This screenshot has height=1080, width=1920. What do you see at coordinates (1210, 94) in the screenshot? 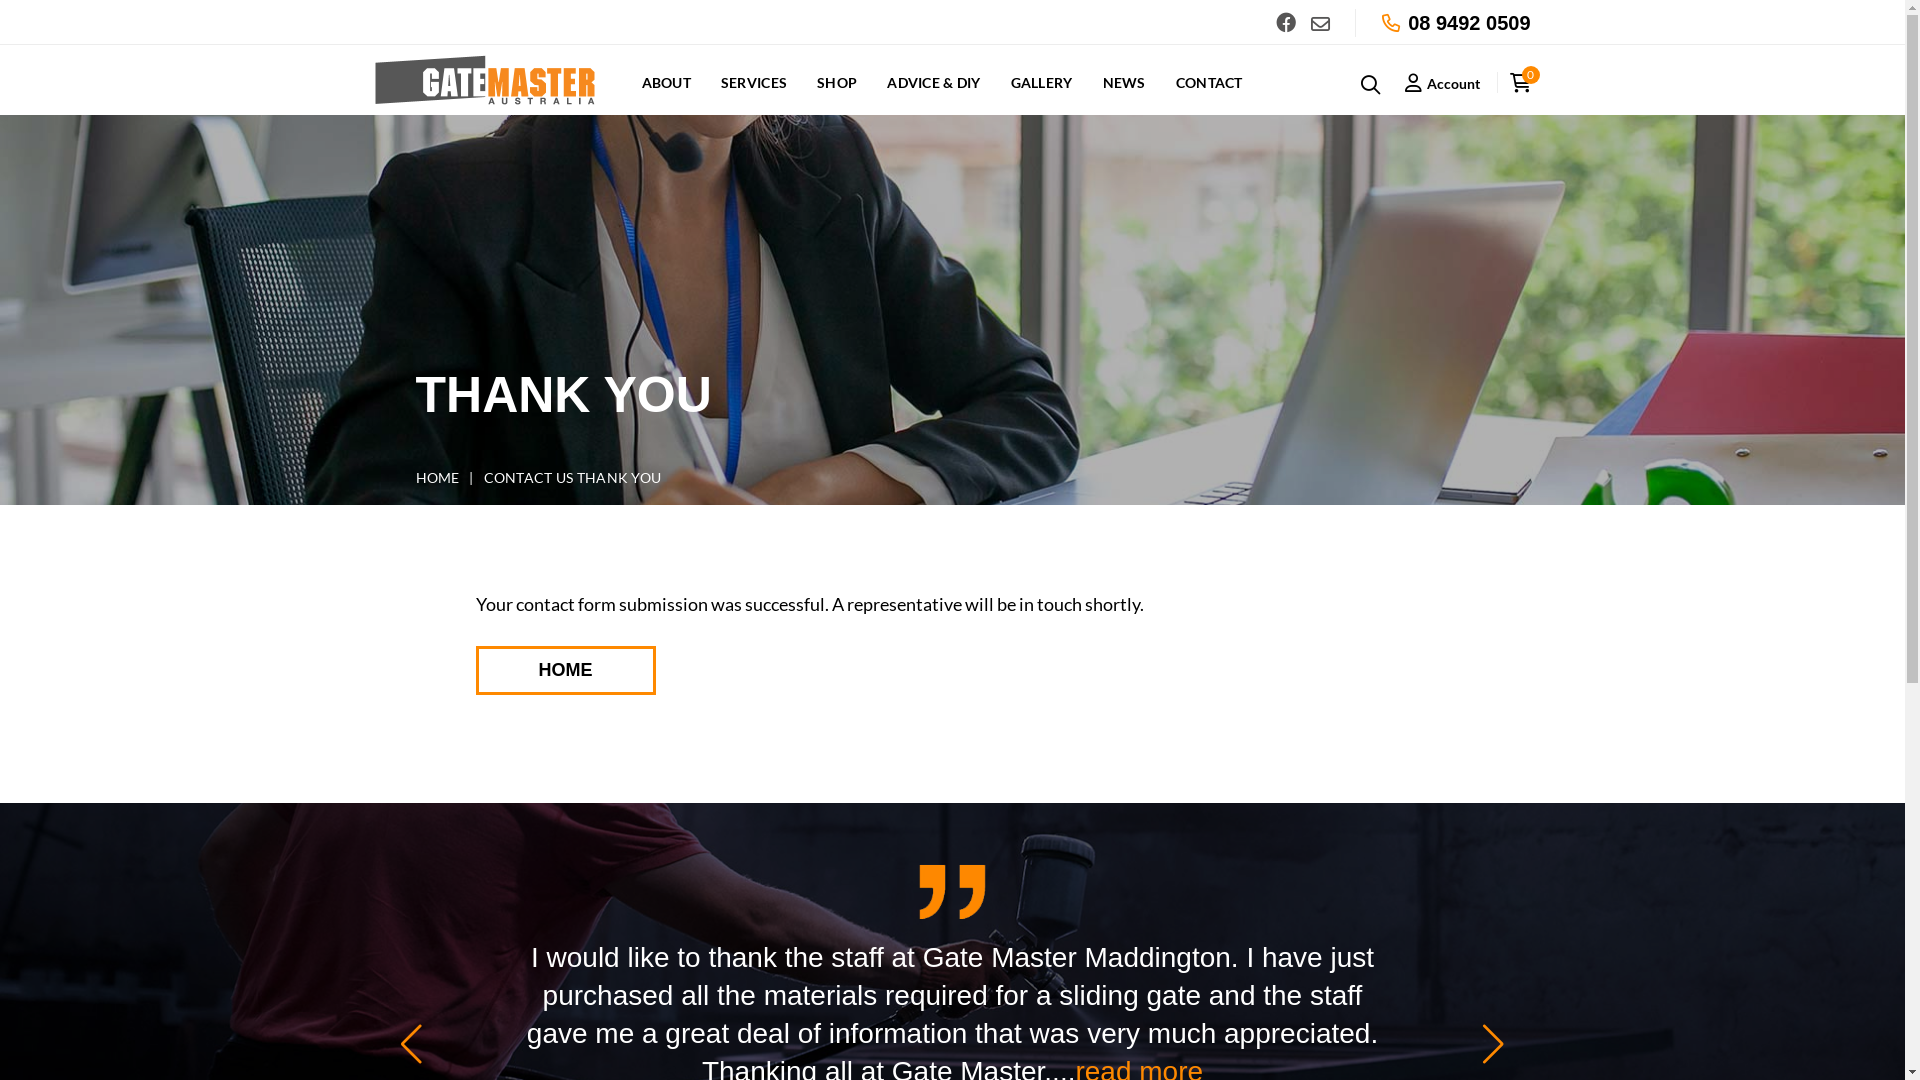
I see `CONTACT` at bounding box center [1210, 94].